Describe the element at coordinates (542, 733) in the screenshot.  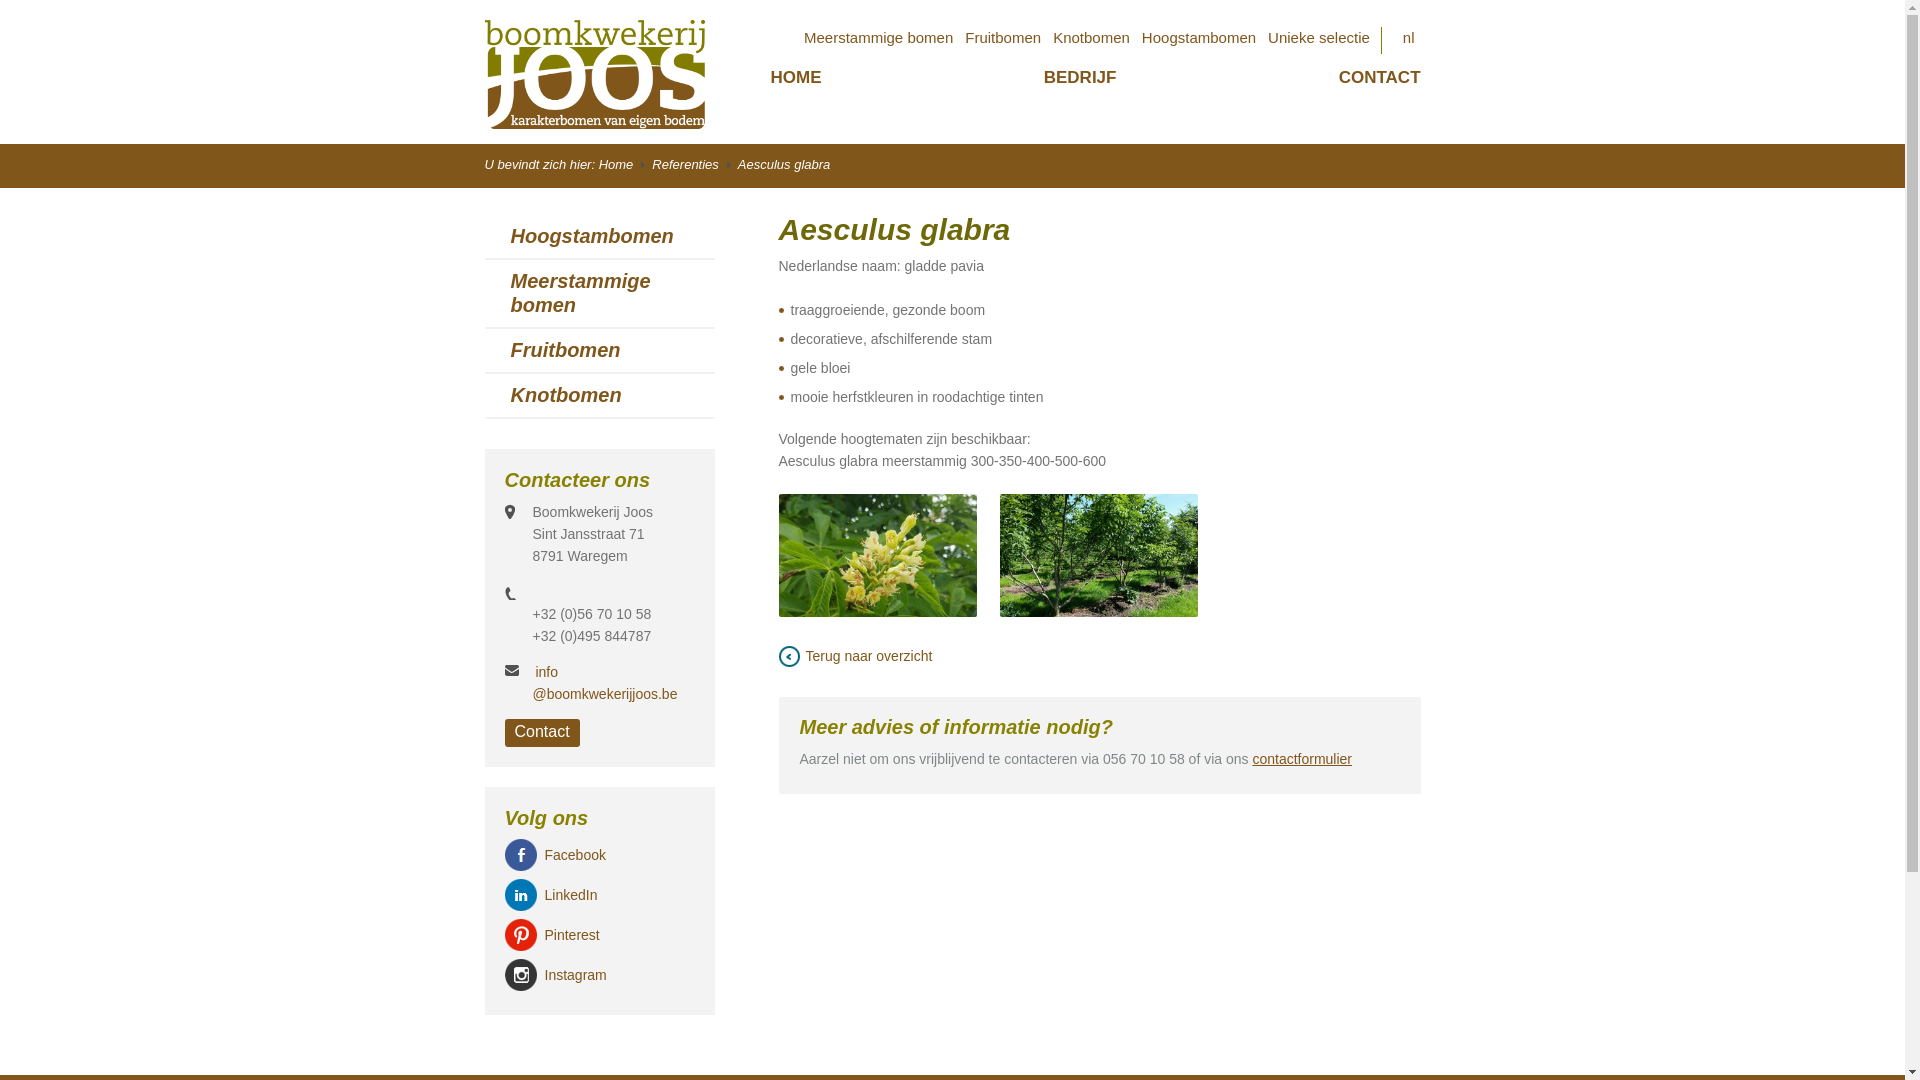
I see `Contact` at that location.